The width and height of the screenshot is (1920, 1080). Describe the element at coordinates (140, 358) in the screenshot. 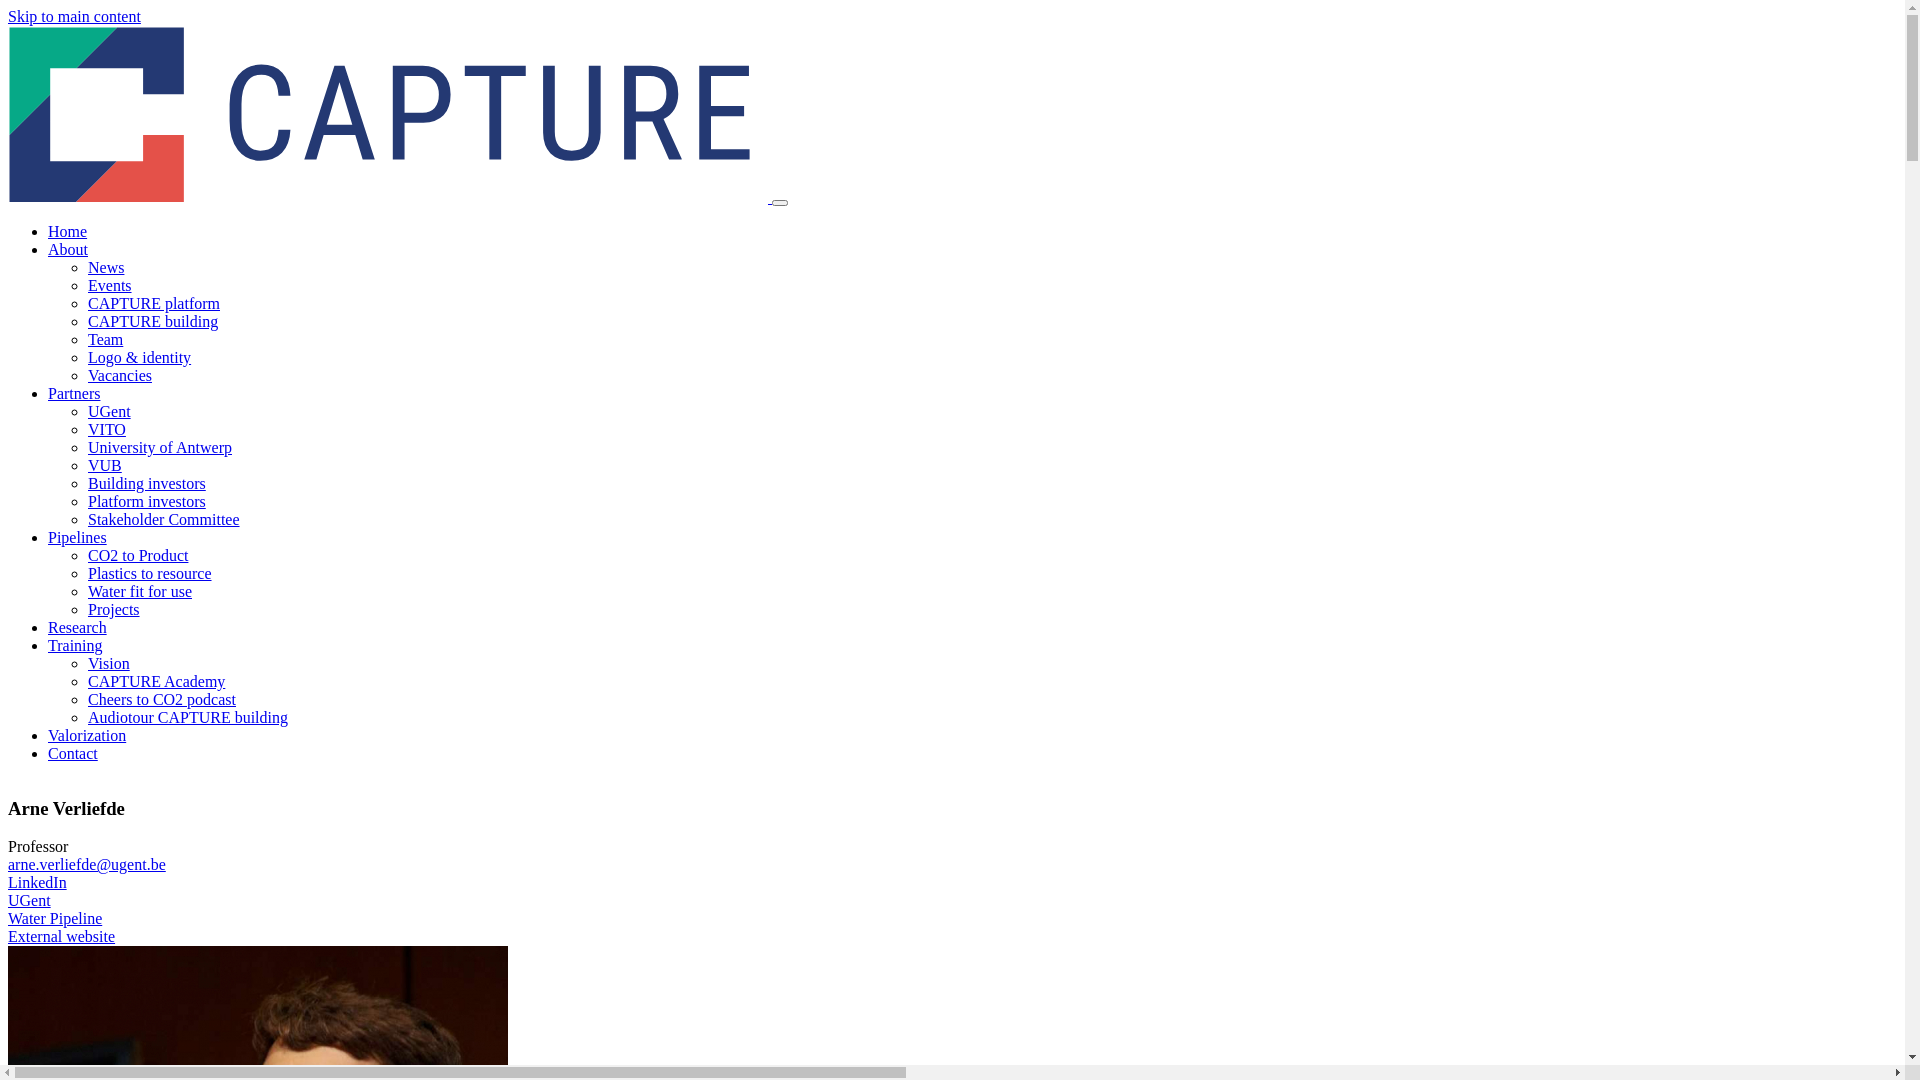

I see `Logo & identity` at that location.